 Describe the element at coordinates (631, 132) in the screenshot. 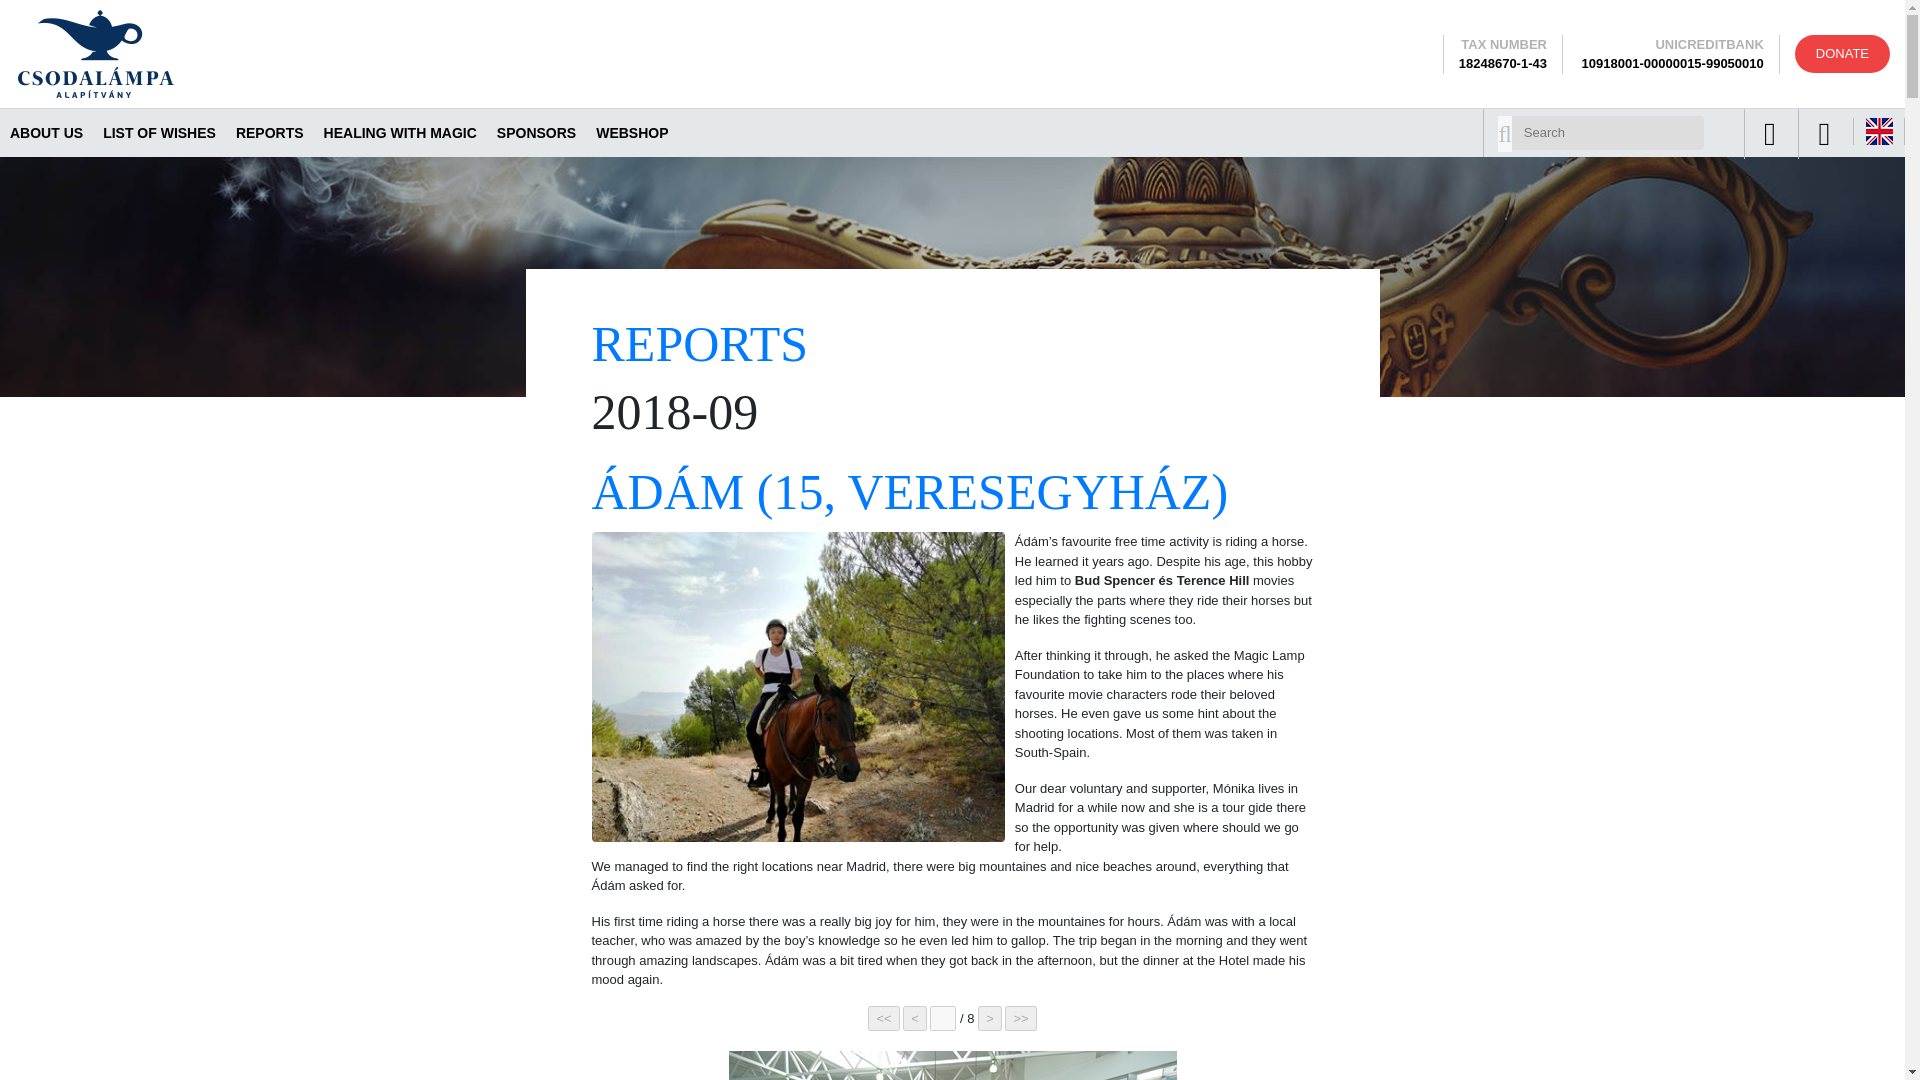

I see `WEBSHOP` at that location.